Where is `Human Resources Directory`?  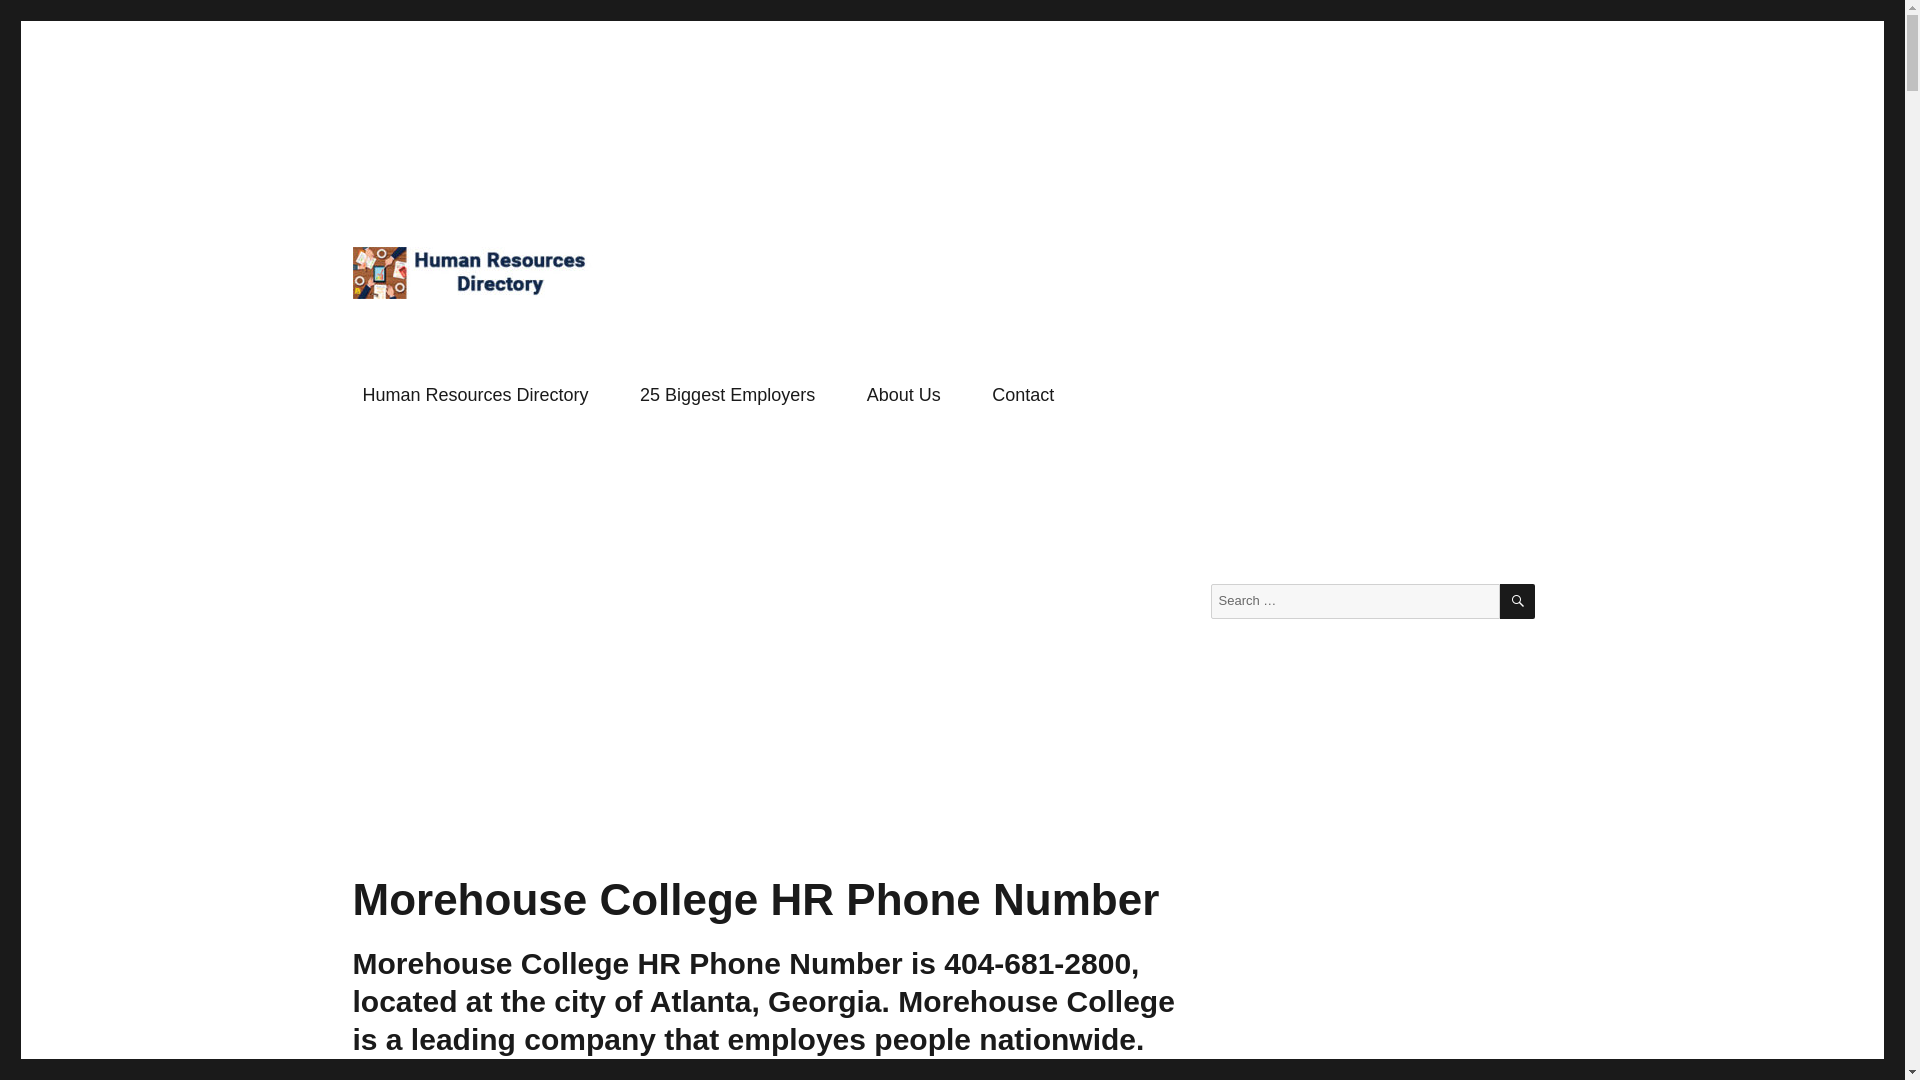
Human Resources Directory is located at coordinates (540, 330).